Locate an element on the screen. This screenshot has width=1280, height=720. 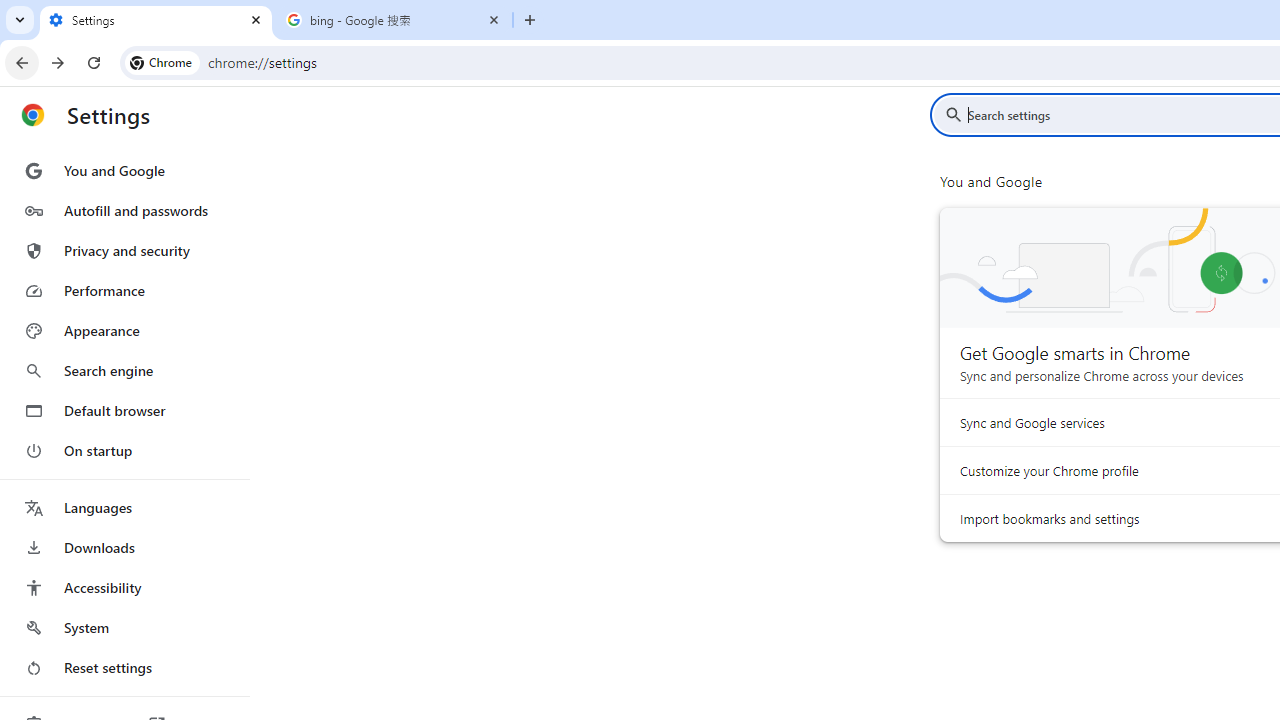
Languages is located at coordinates (124, 508).